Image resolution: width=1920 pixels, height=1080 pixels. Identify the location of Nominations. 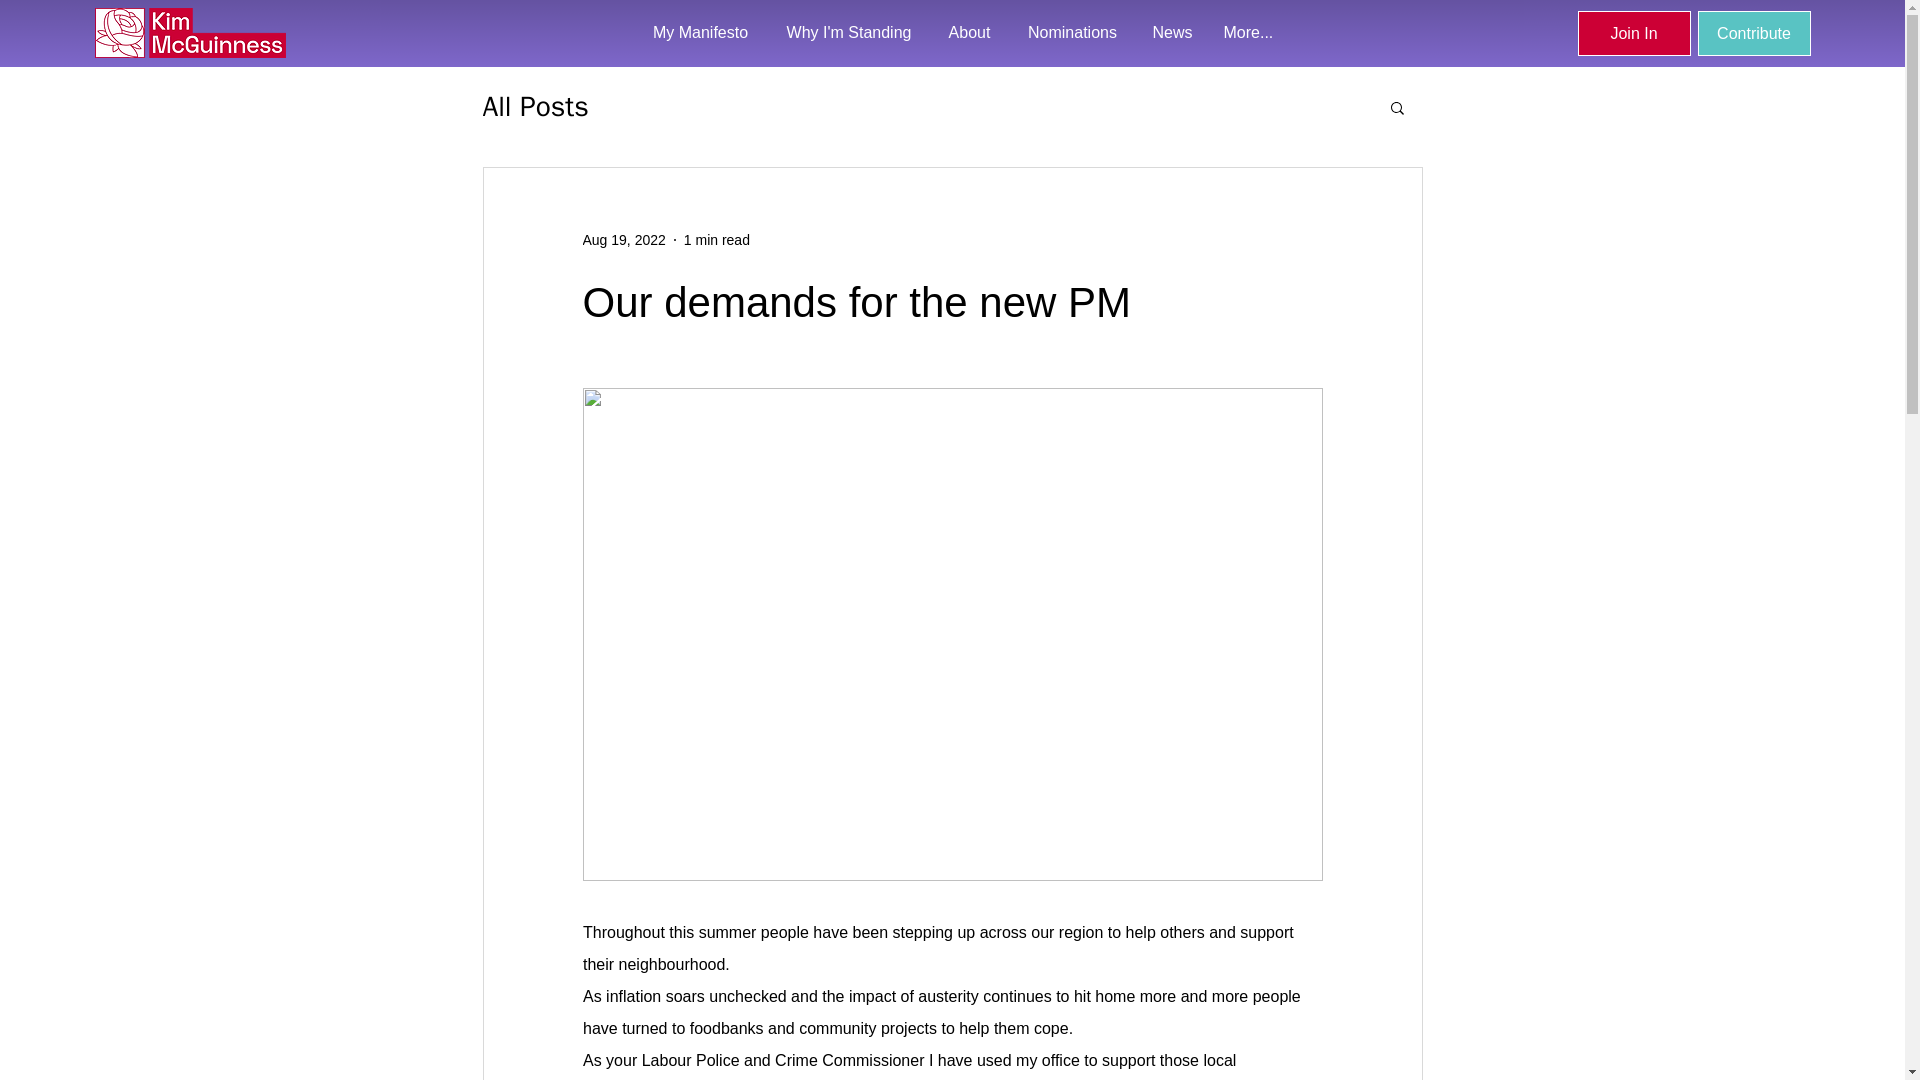
(1072, 32).